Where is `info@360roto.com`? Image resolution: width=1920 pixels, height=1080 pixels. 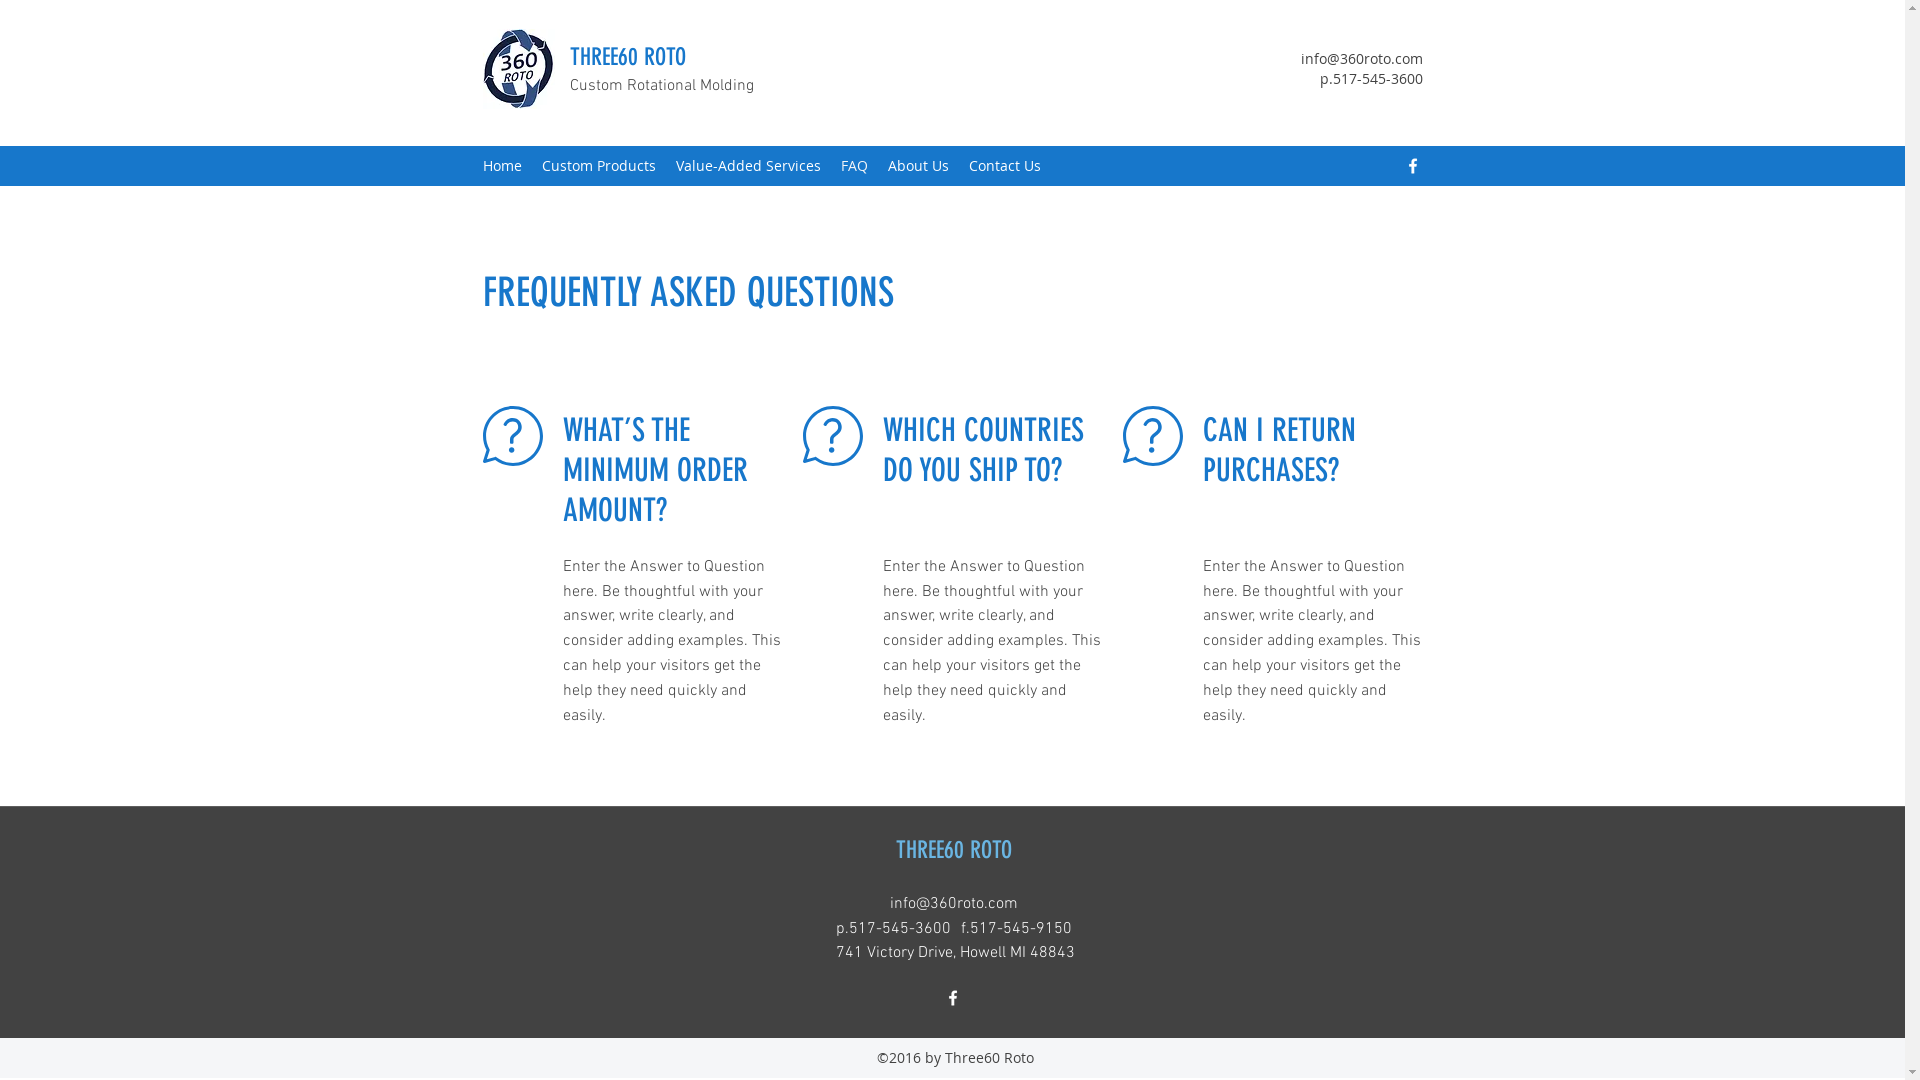
info@360roto.com is located at coordinates (954, 904).